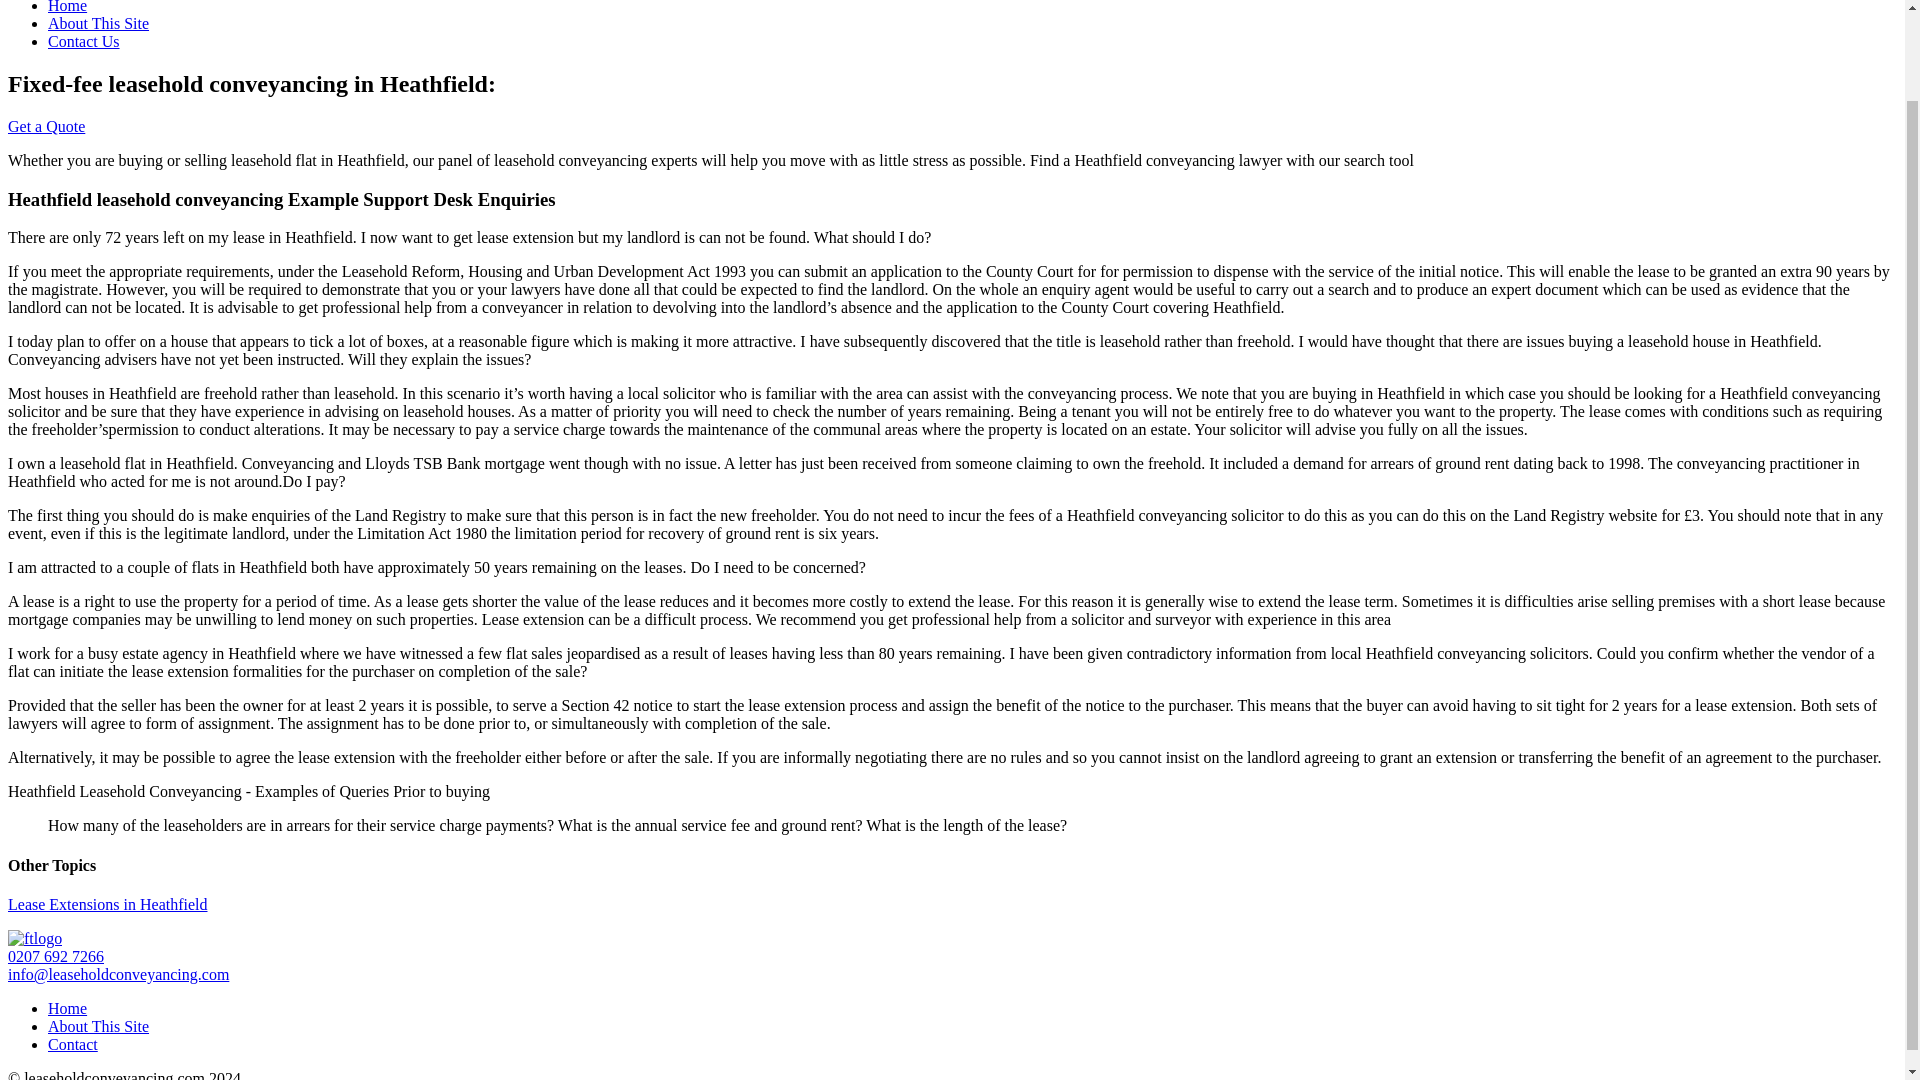 The image size is (1920, 1080). I want to click on Home, so click(67, 1008).